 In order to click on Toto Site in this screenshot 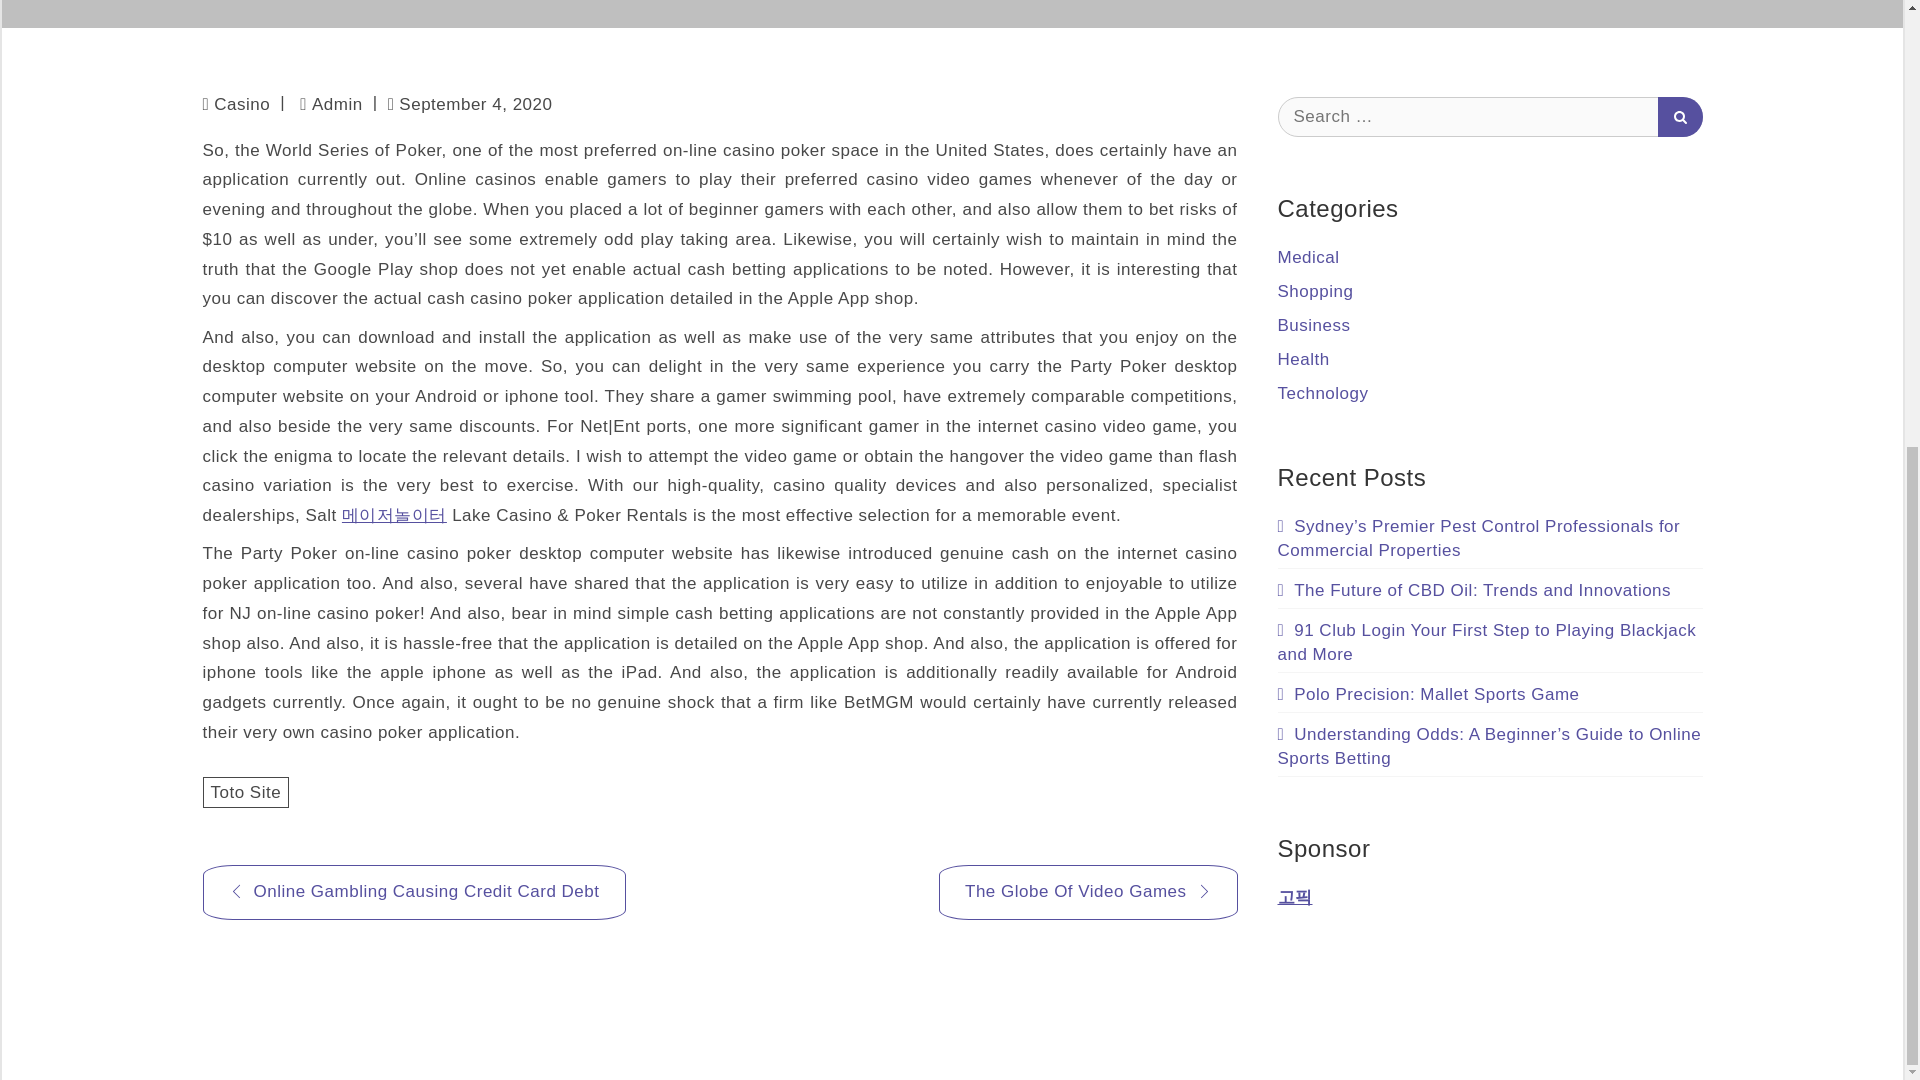, I will do `click(245, 792)`.